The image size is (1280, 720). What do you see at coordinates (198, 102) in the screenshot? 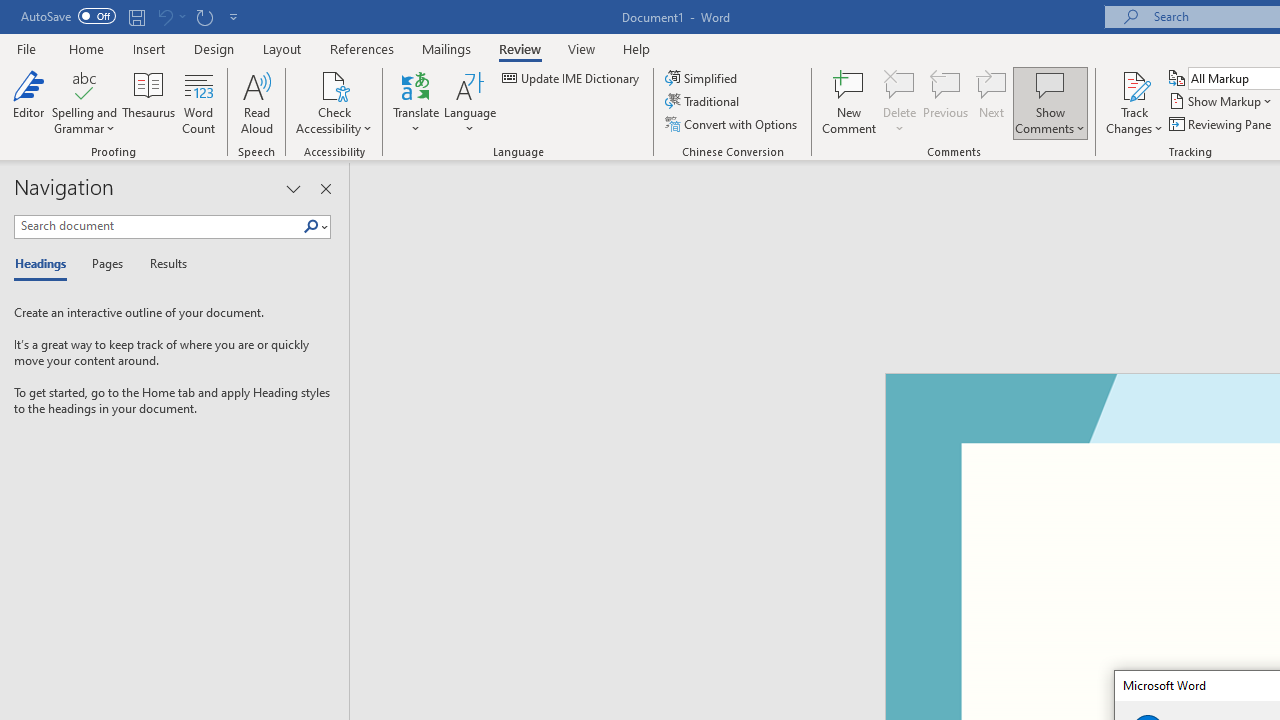
I see `Word Count` at bounding box center [198, 102].